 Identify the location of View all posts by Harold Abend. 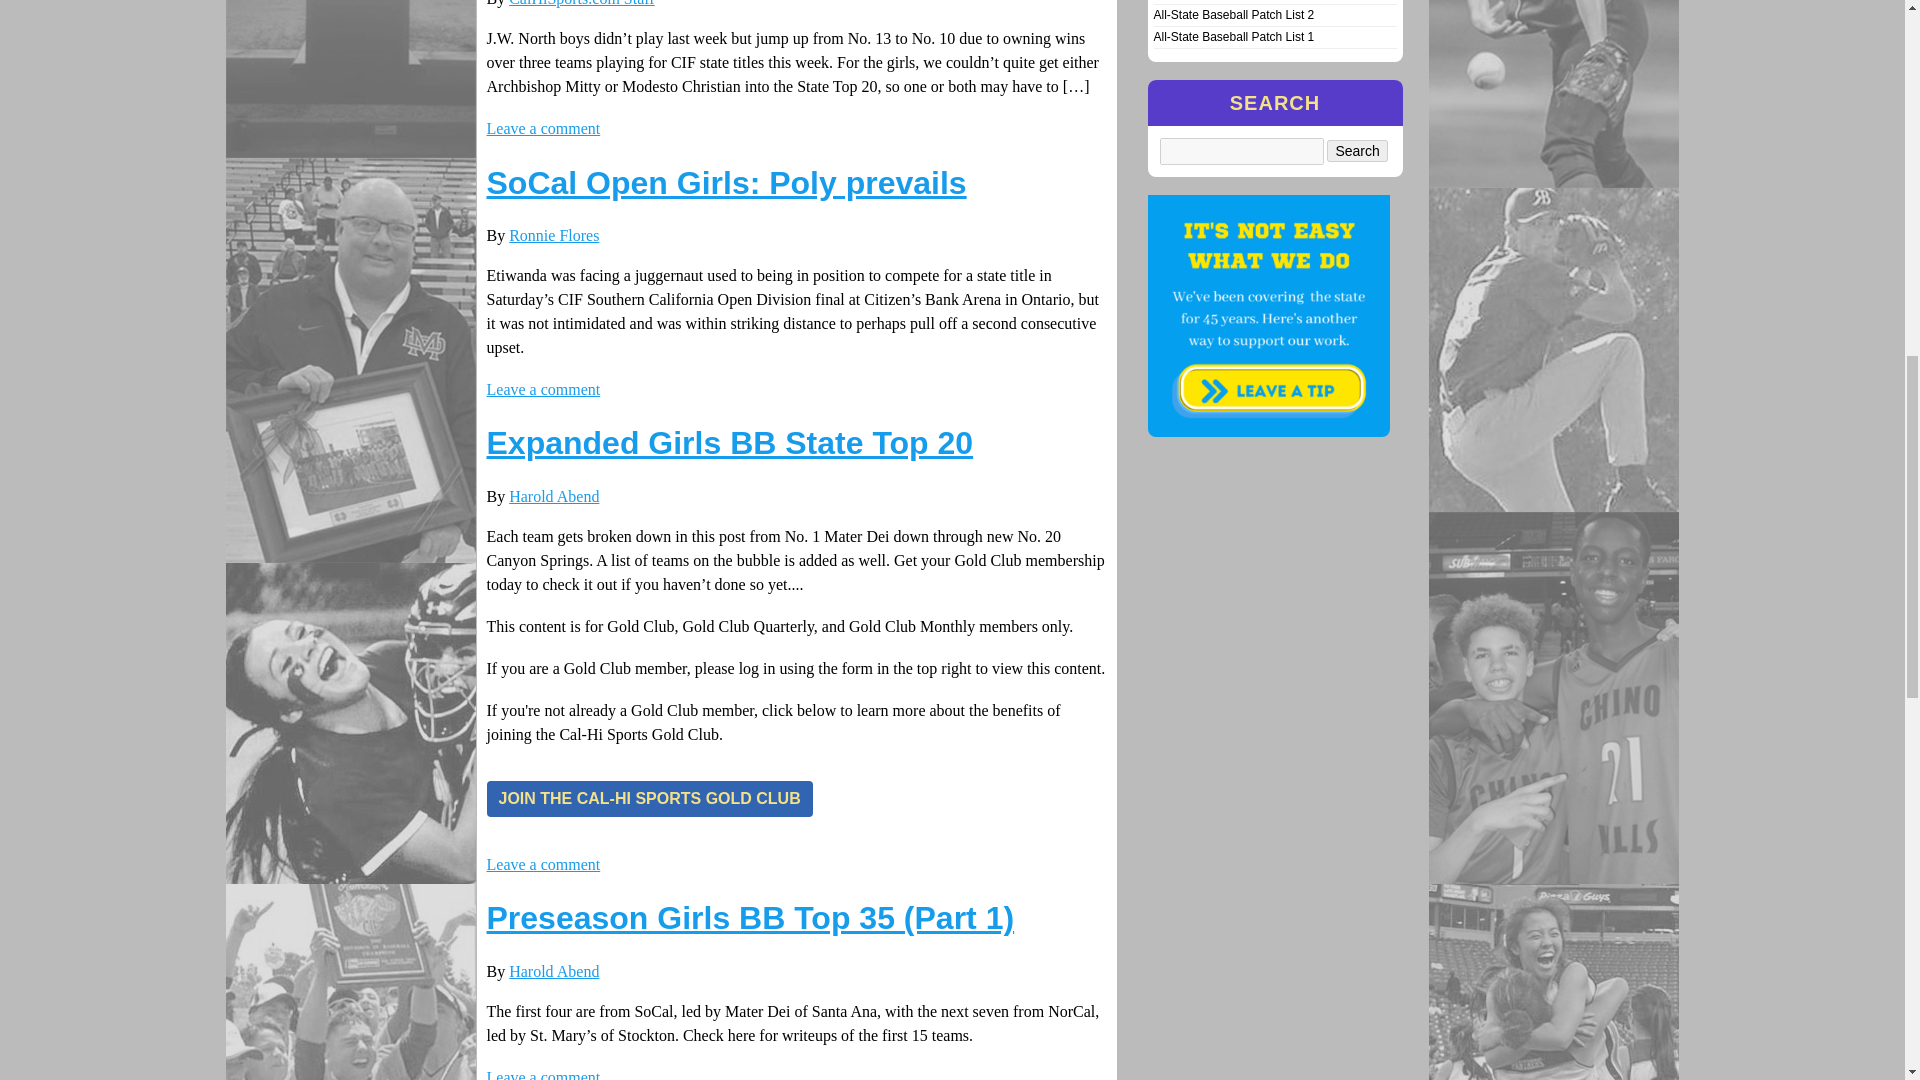
(554, 496).